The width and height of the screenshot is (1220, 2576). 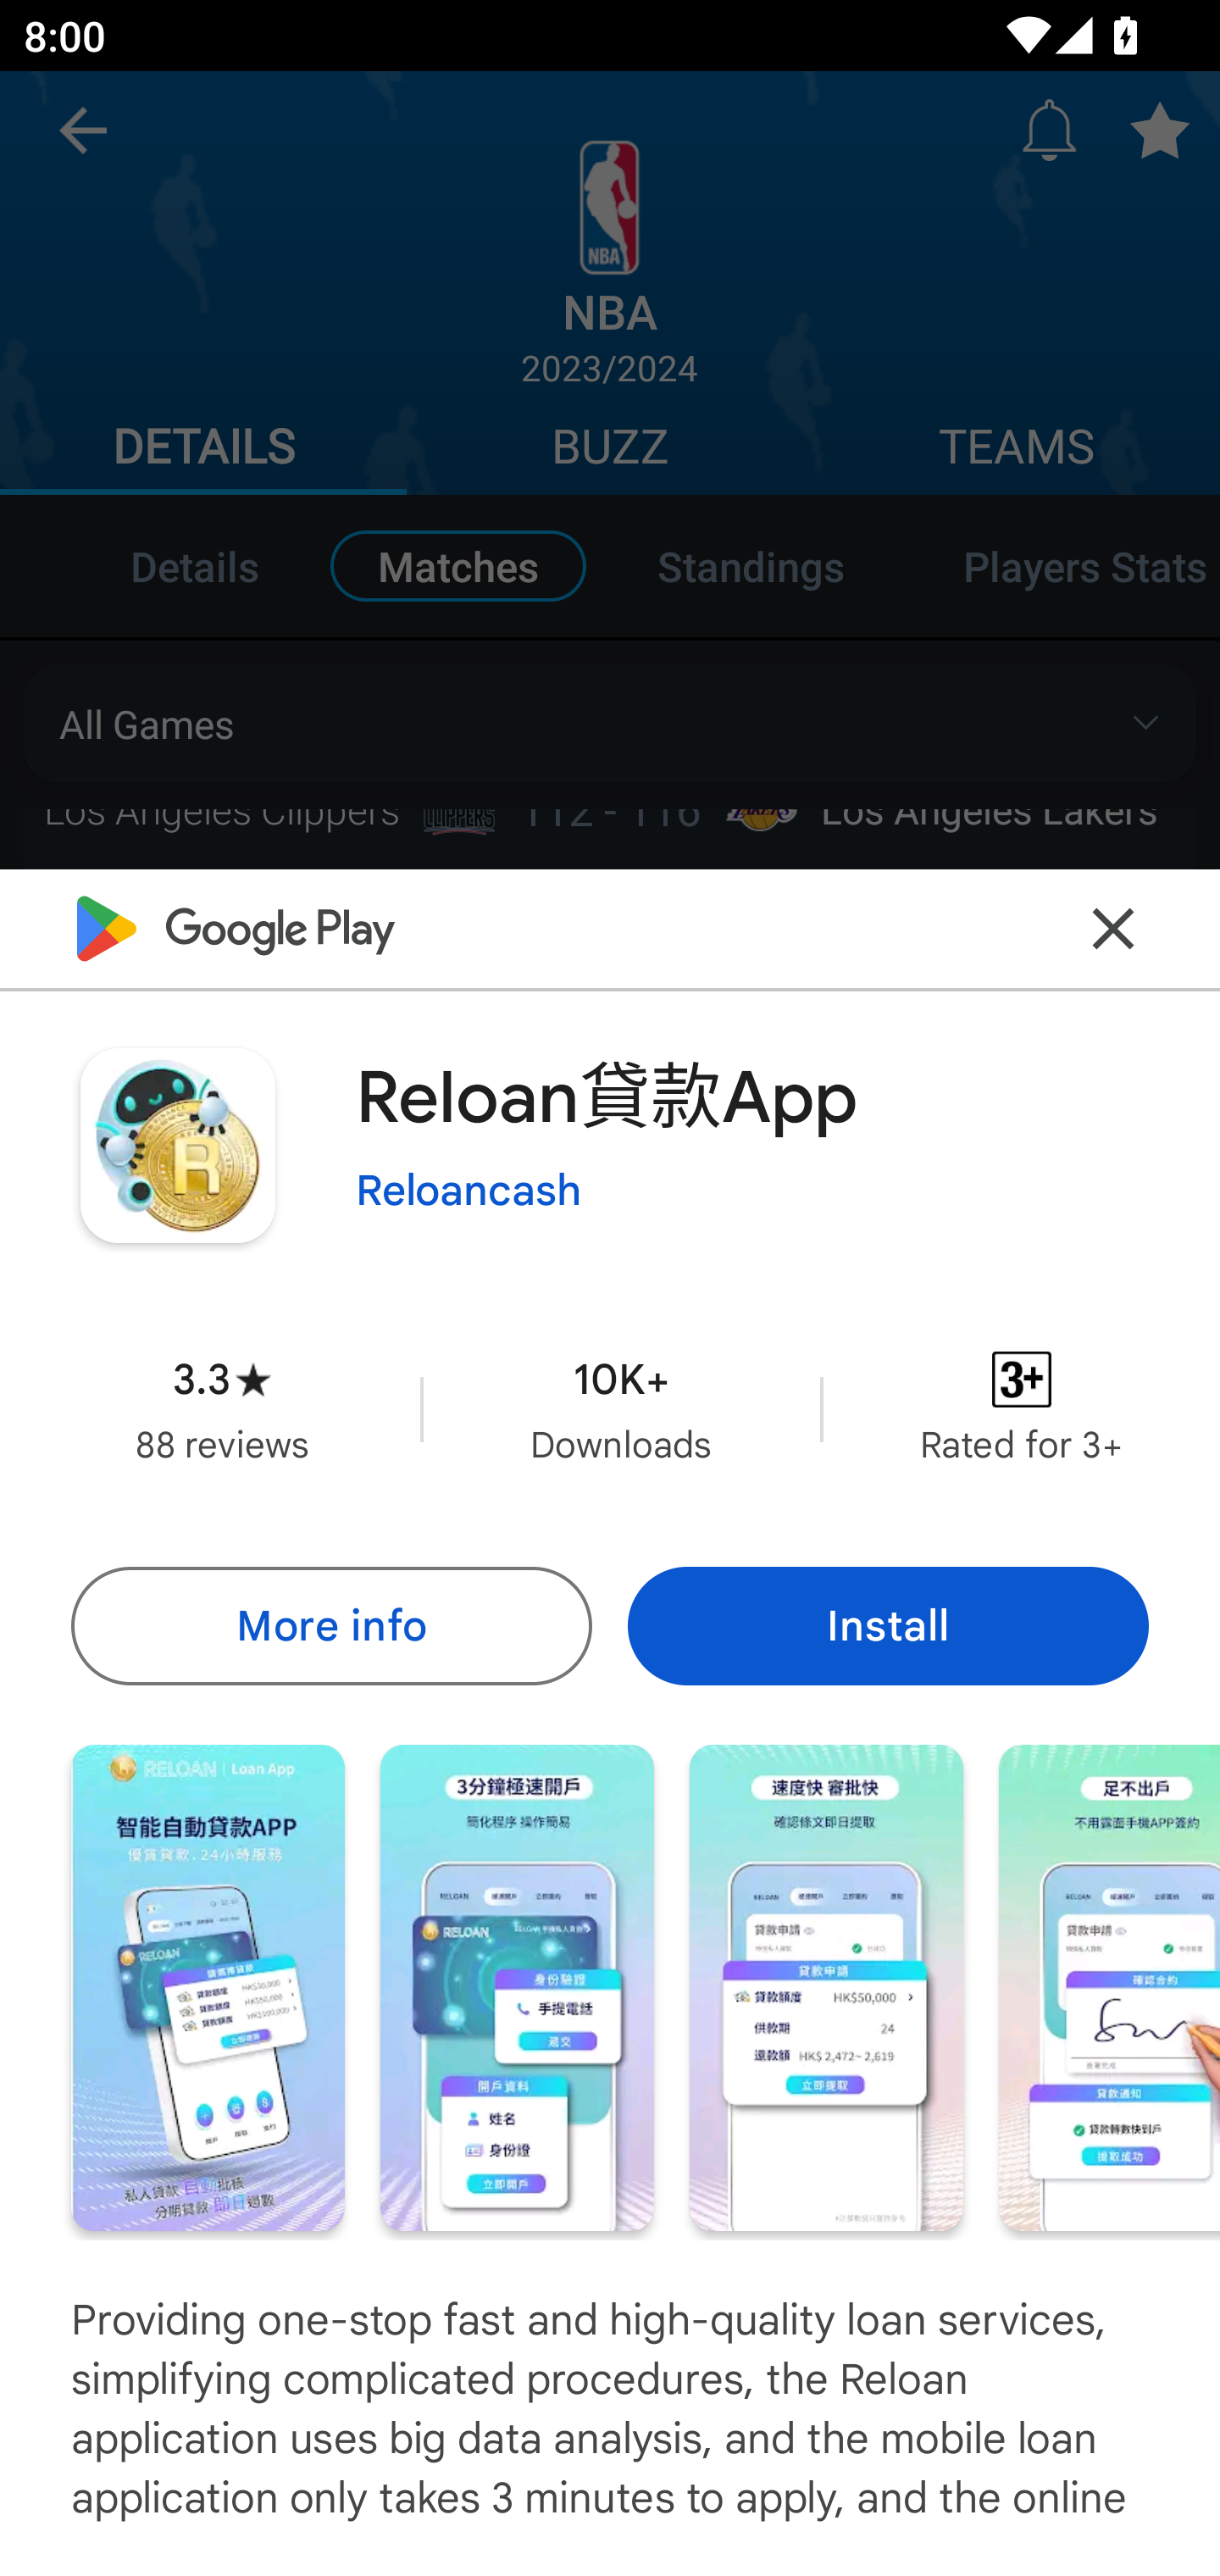 What do you see at coordinates (888, 1625) in the screenshot?
I see `Install` at bounding box center [888, 1625].